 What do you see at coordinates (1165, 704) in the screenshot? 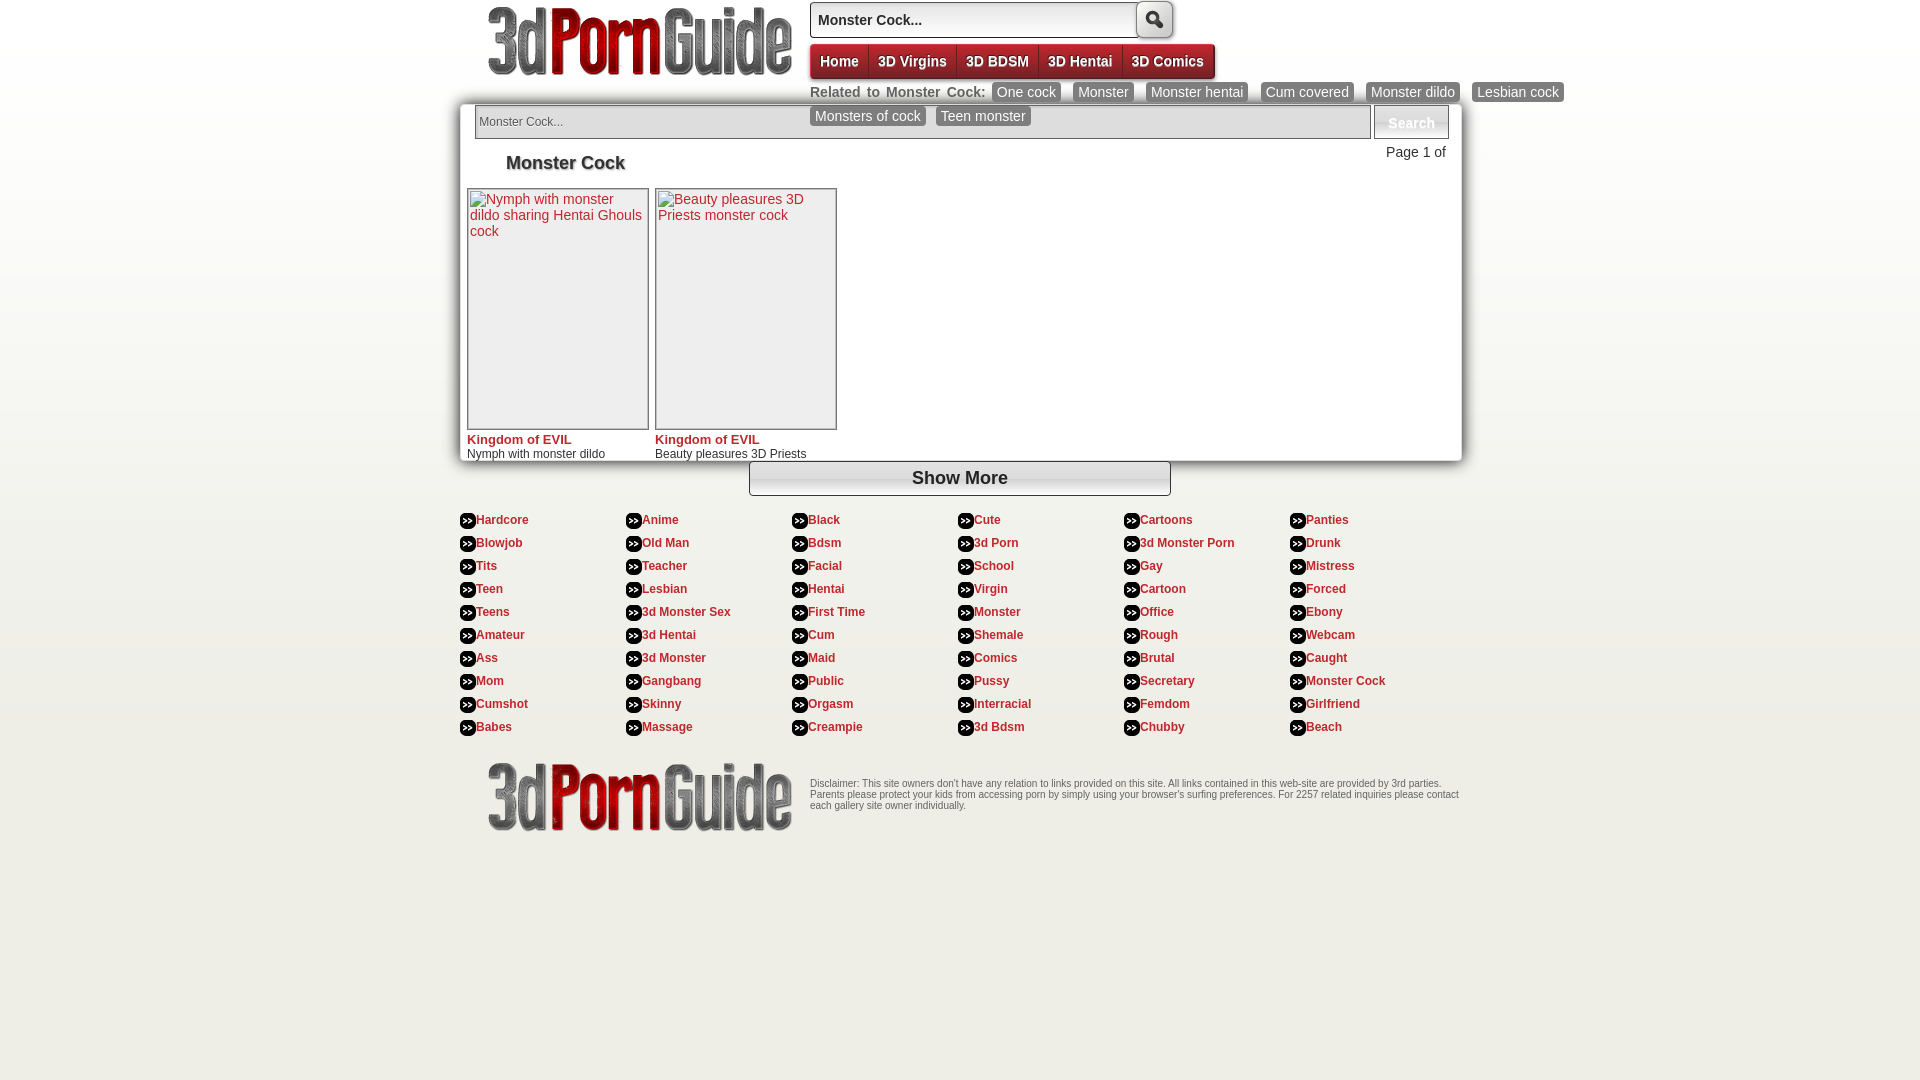
I see `Femdom` at bounding box center [1165, 704].